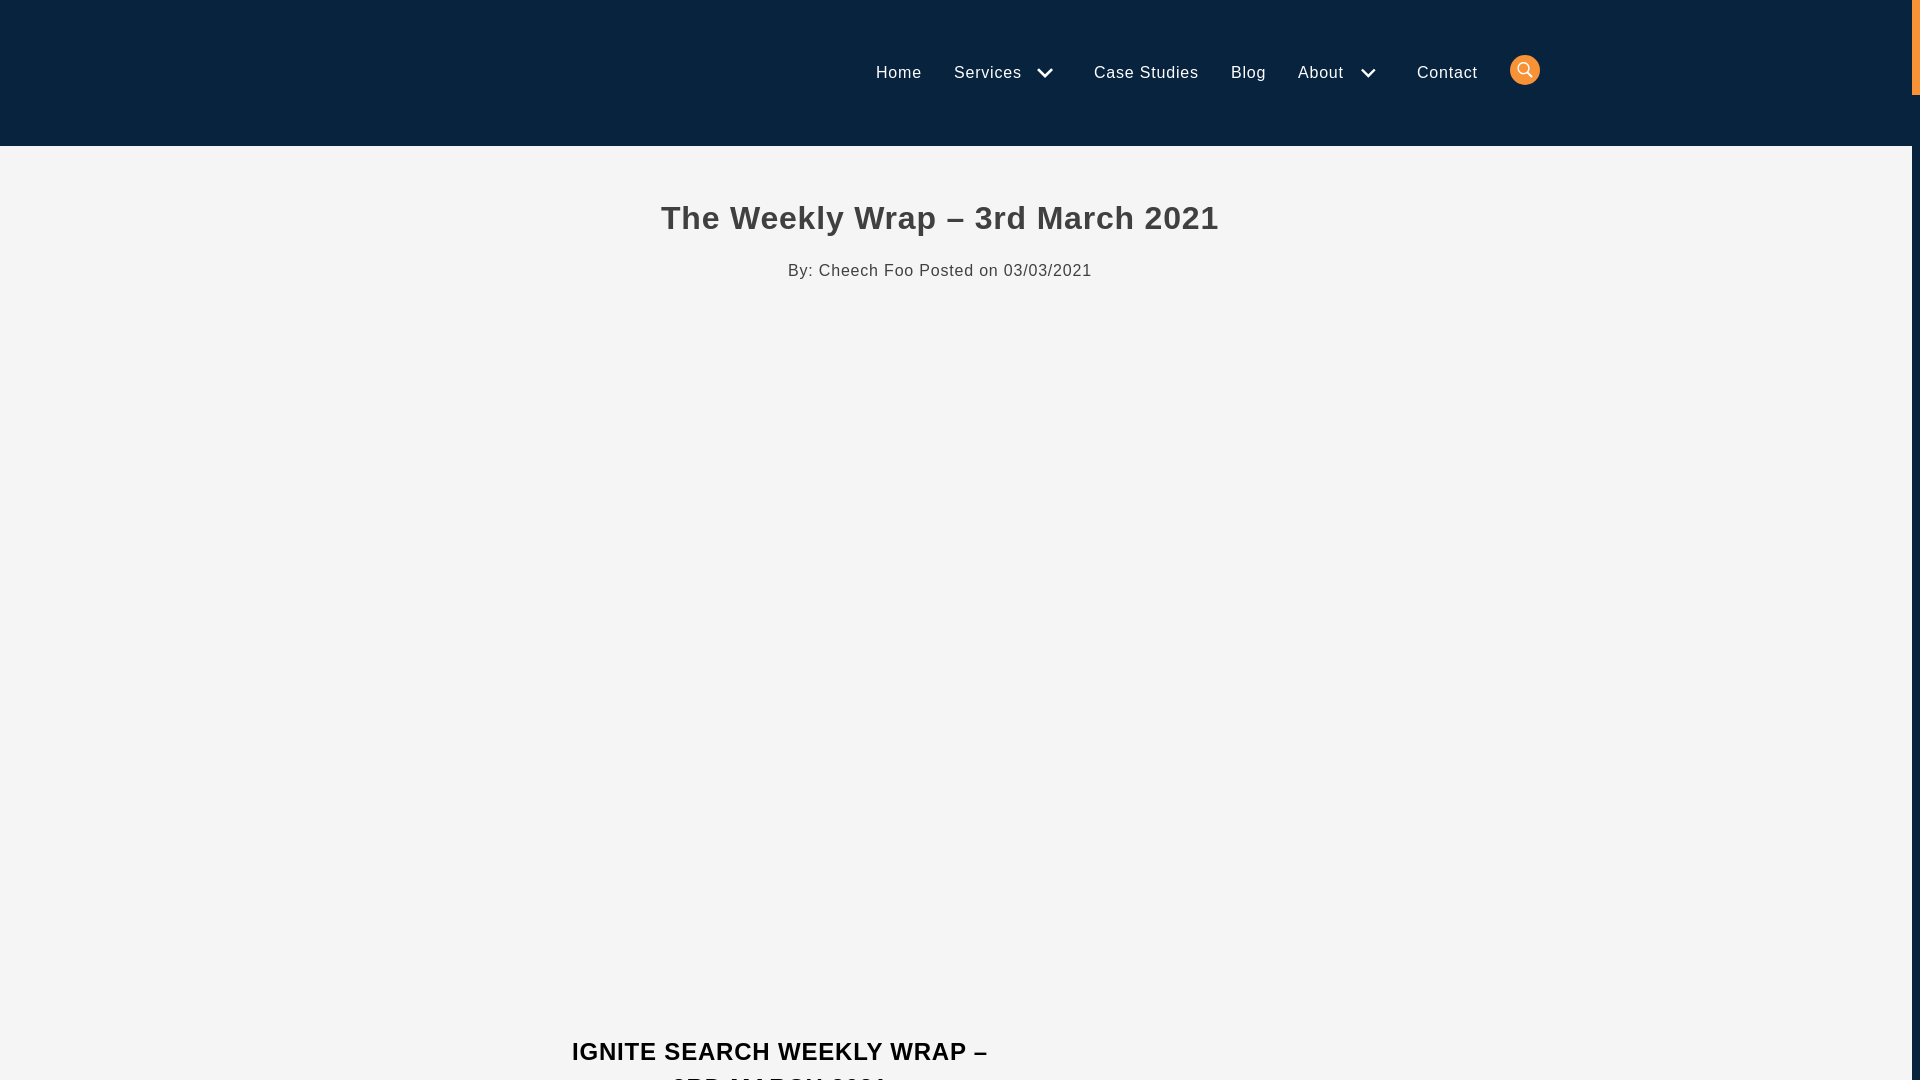 This screenshot has height=1080, width=1920. What do you see at coordinates (899, 73) in the screenshot?
I see `Home` at bounding box center [899, 73].